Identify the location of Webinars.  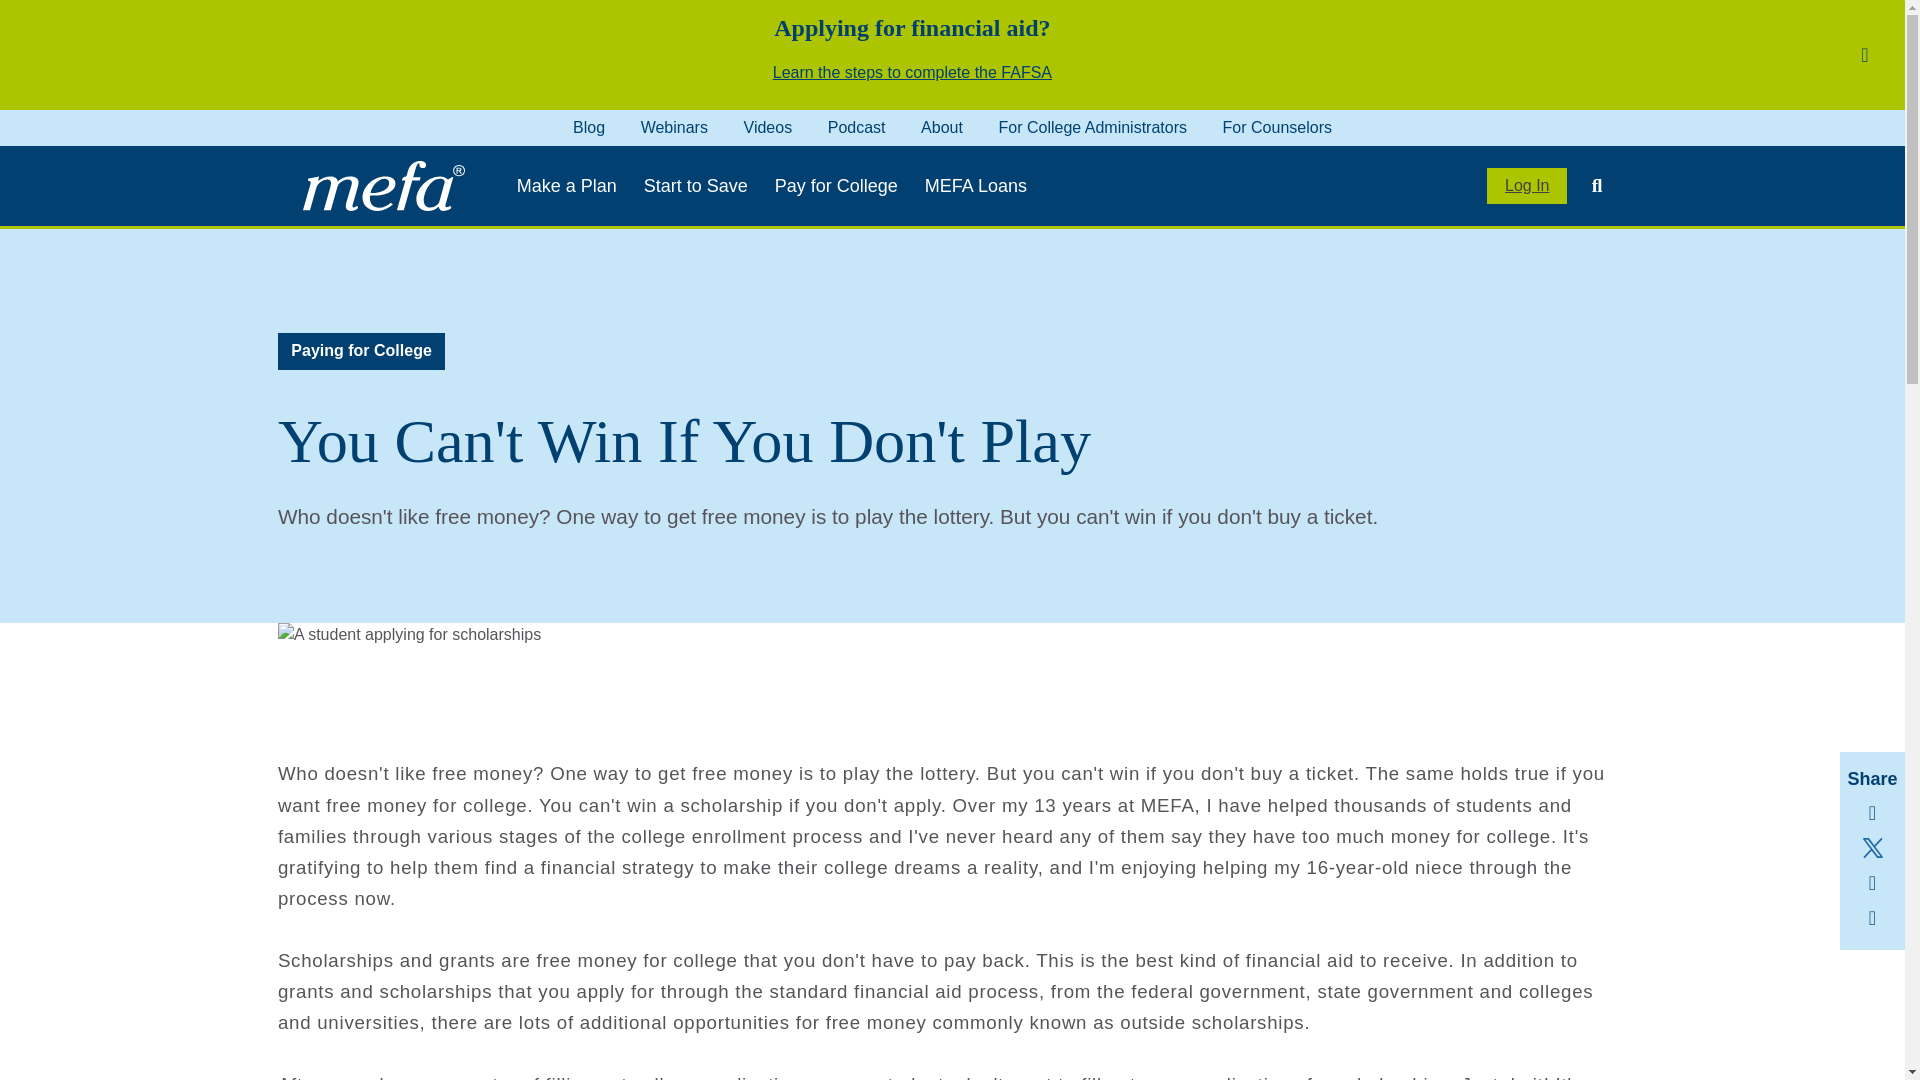
(674, 127).